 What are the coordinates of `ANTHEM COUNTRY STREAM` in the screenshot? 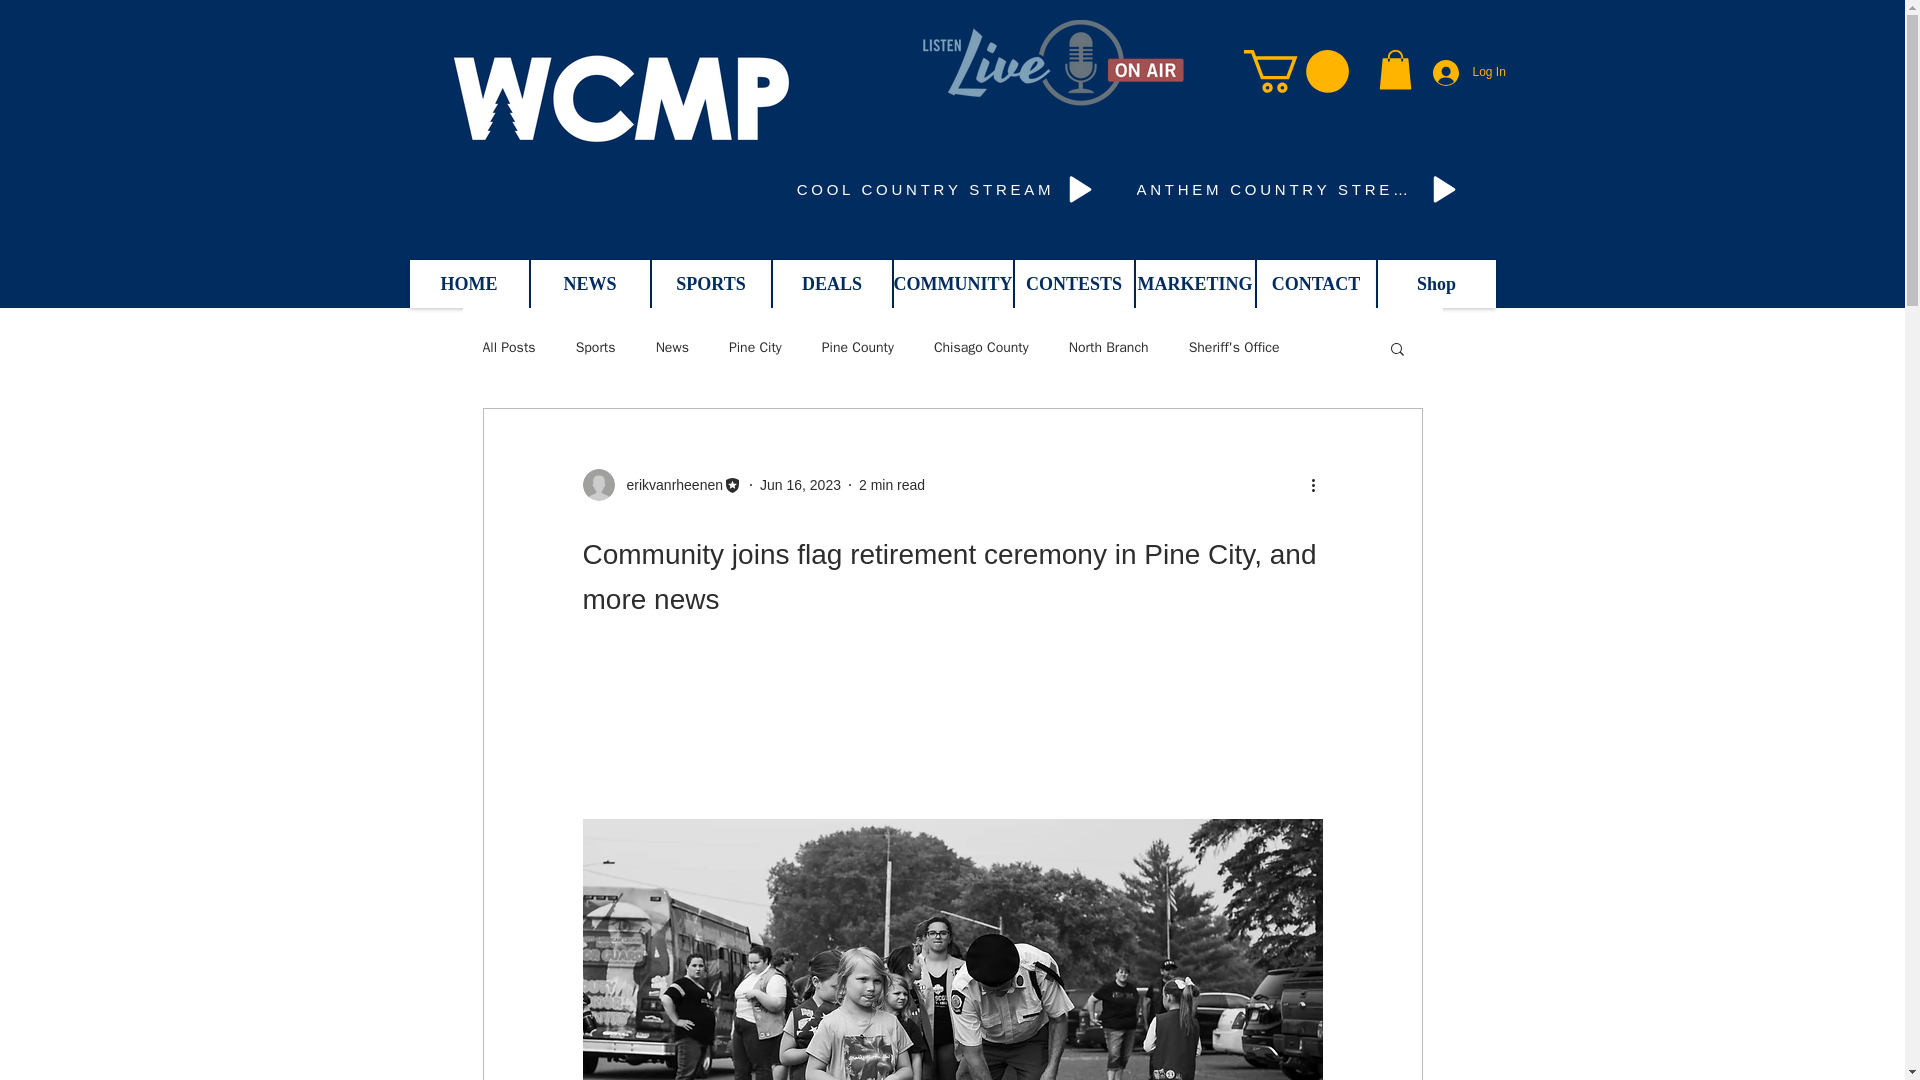 It's located at (1300, 190).